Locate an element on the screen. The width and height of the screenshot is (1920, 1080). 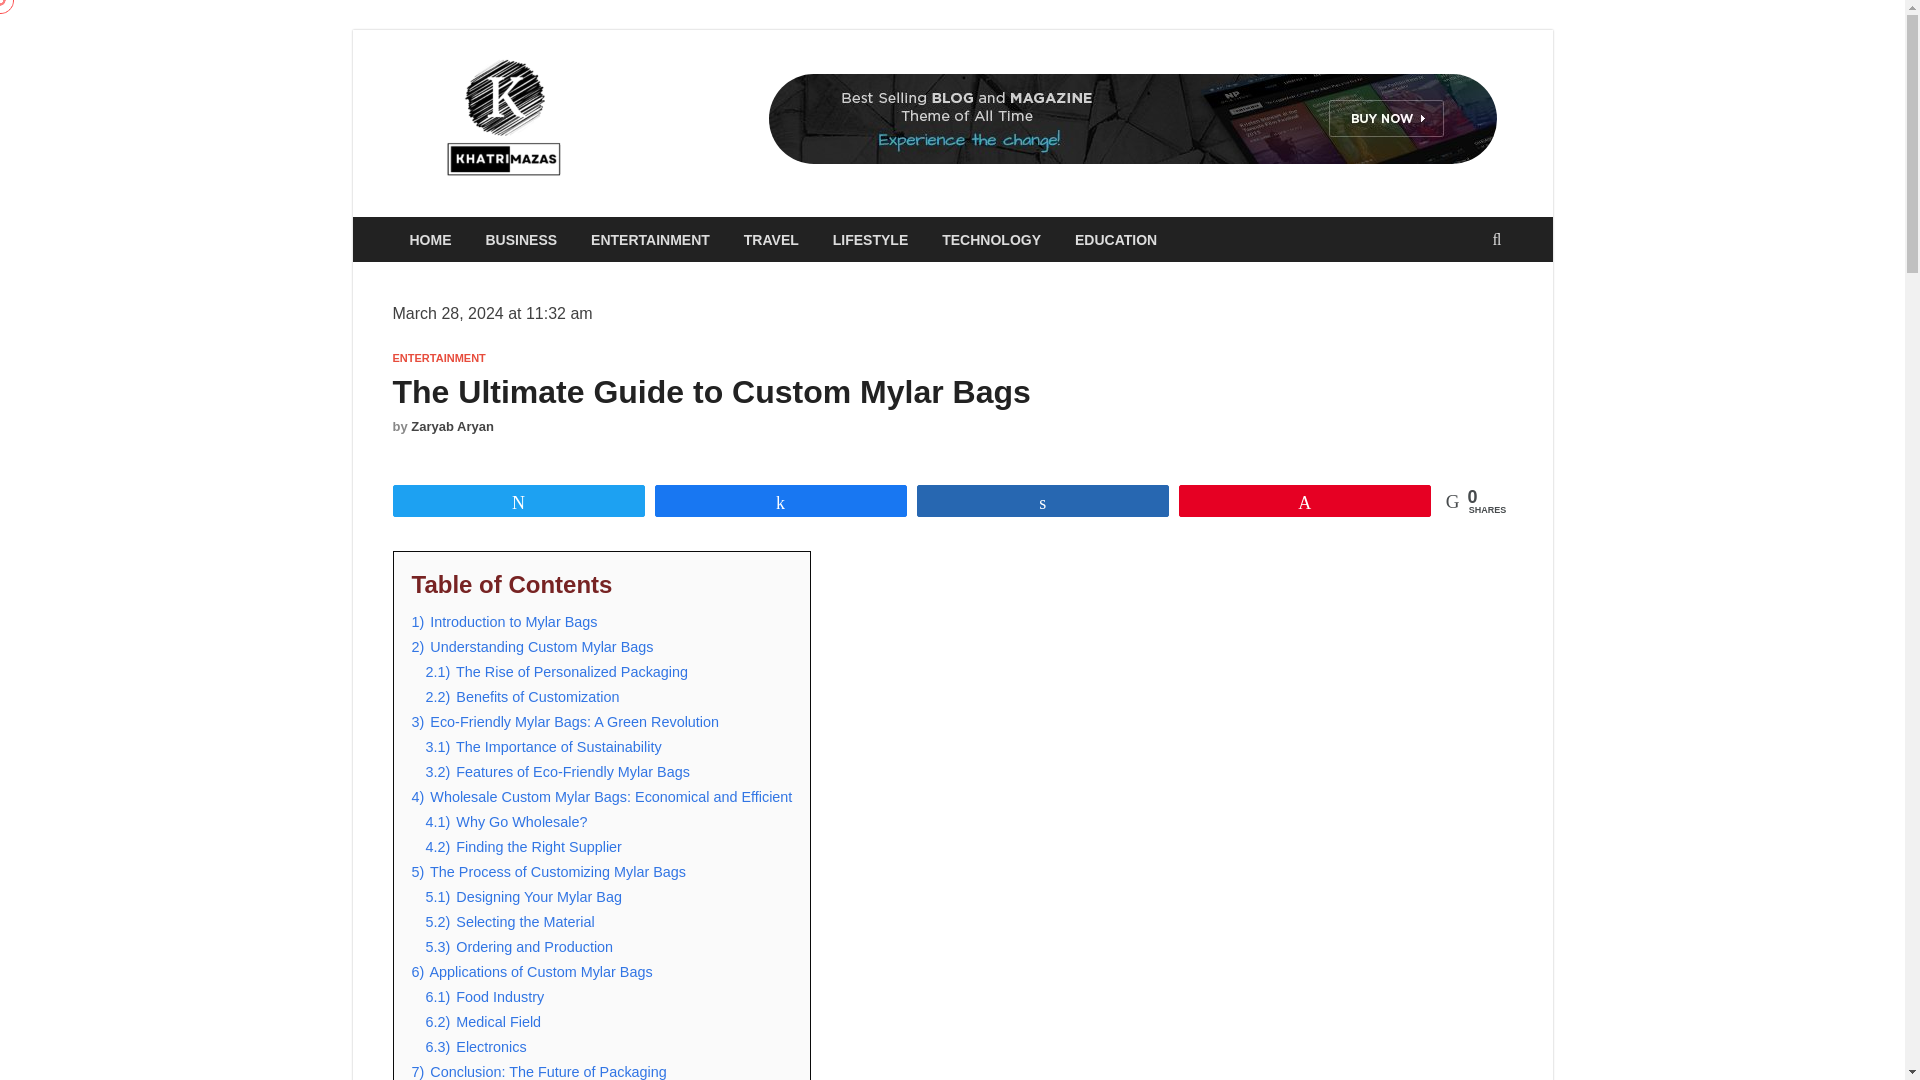
ENTERTAINMENT is located at coordinates (438, 358).